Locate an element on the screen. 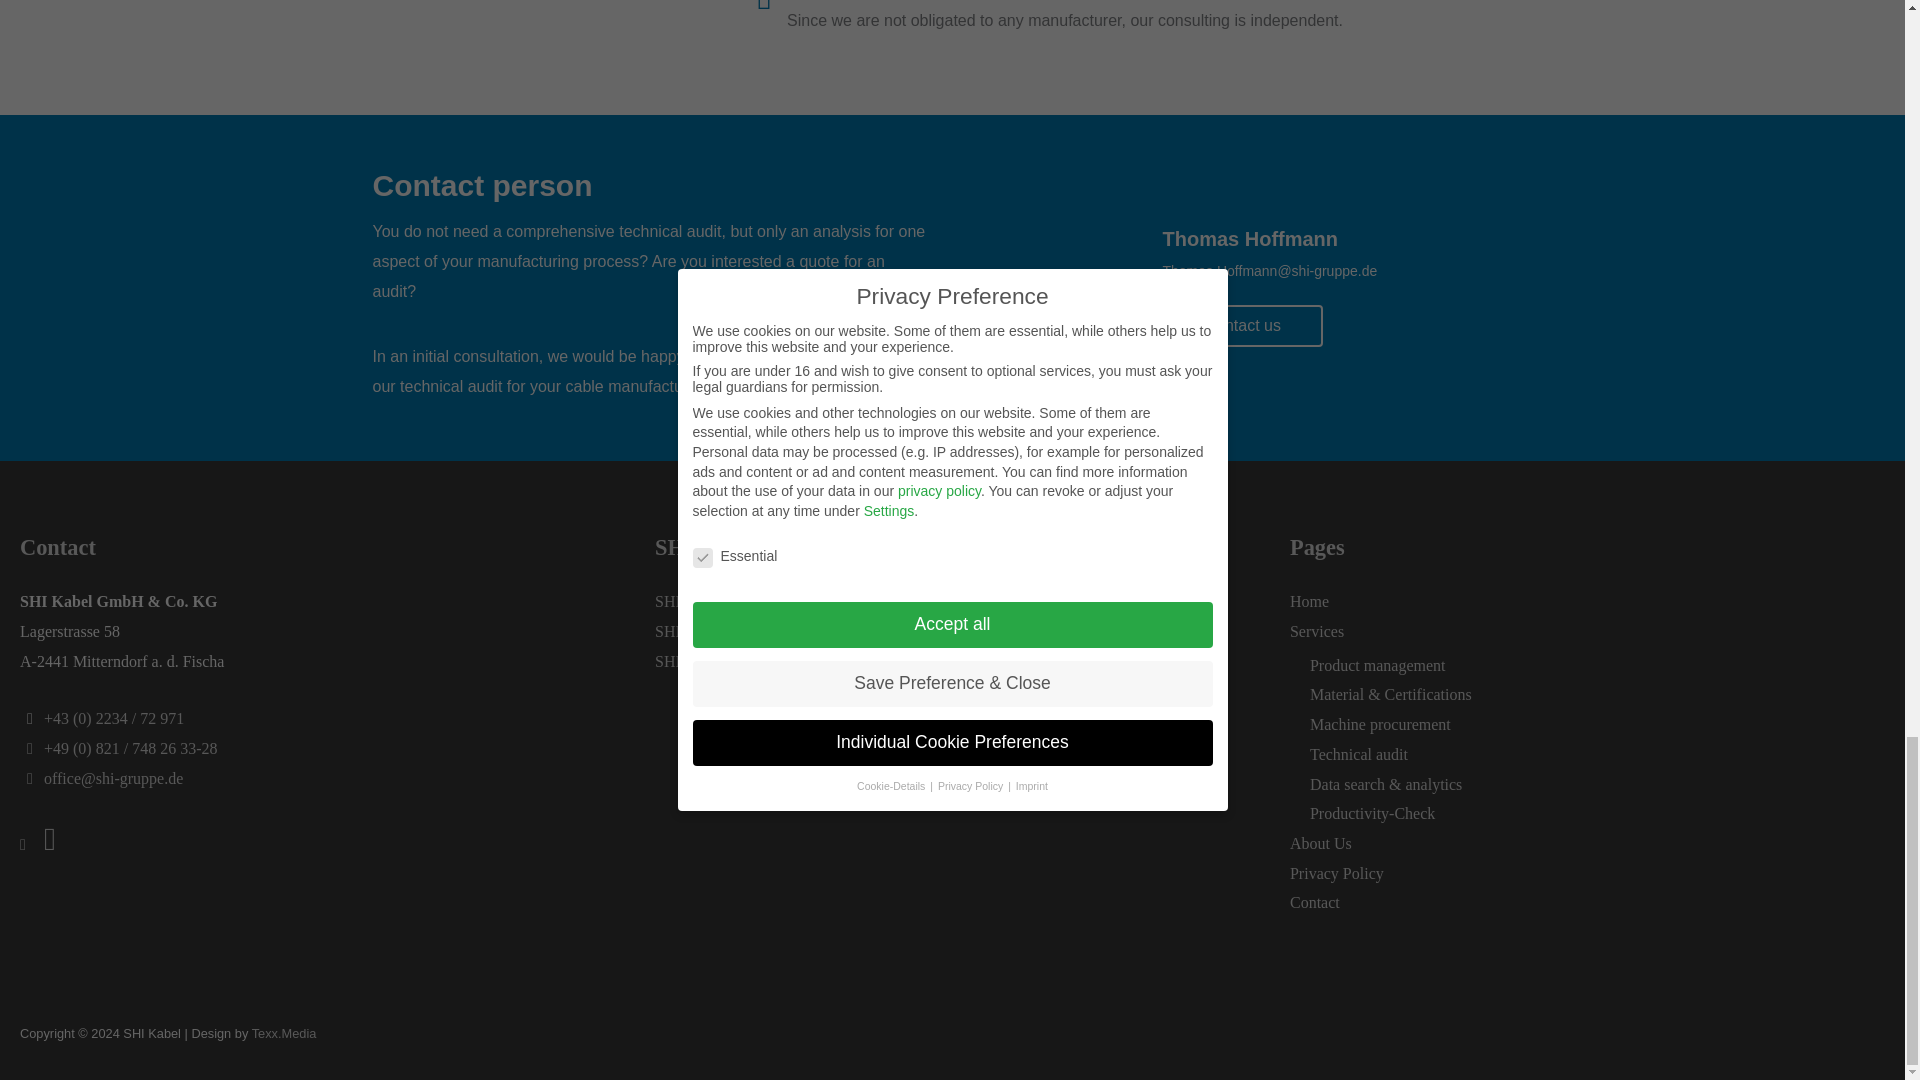  Productivity-Check is located at coordinates (1372, 812).